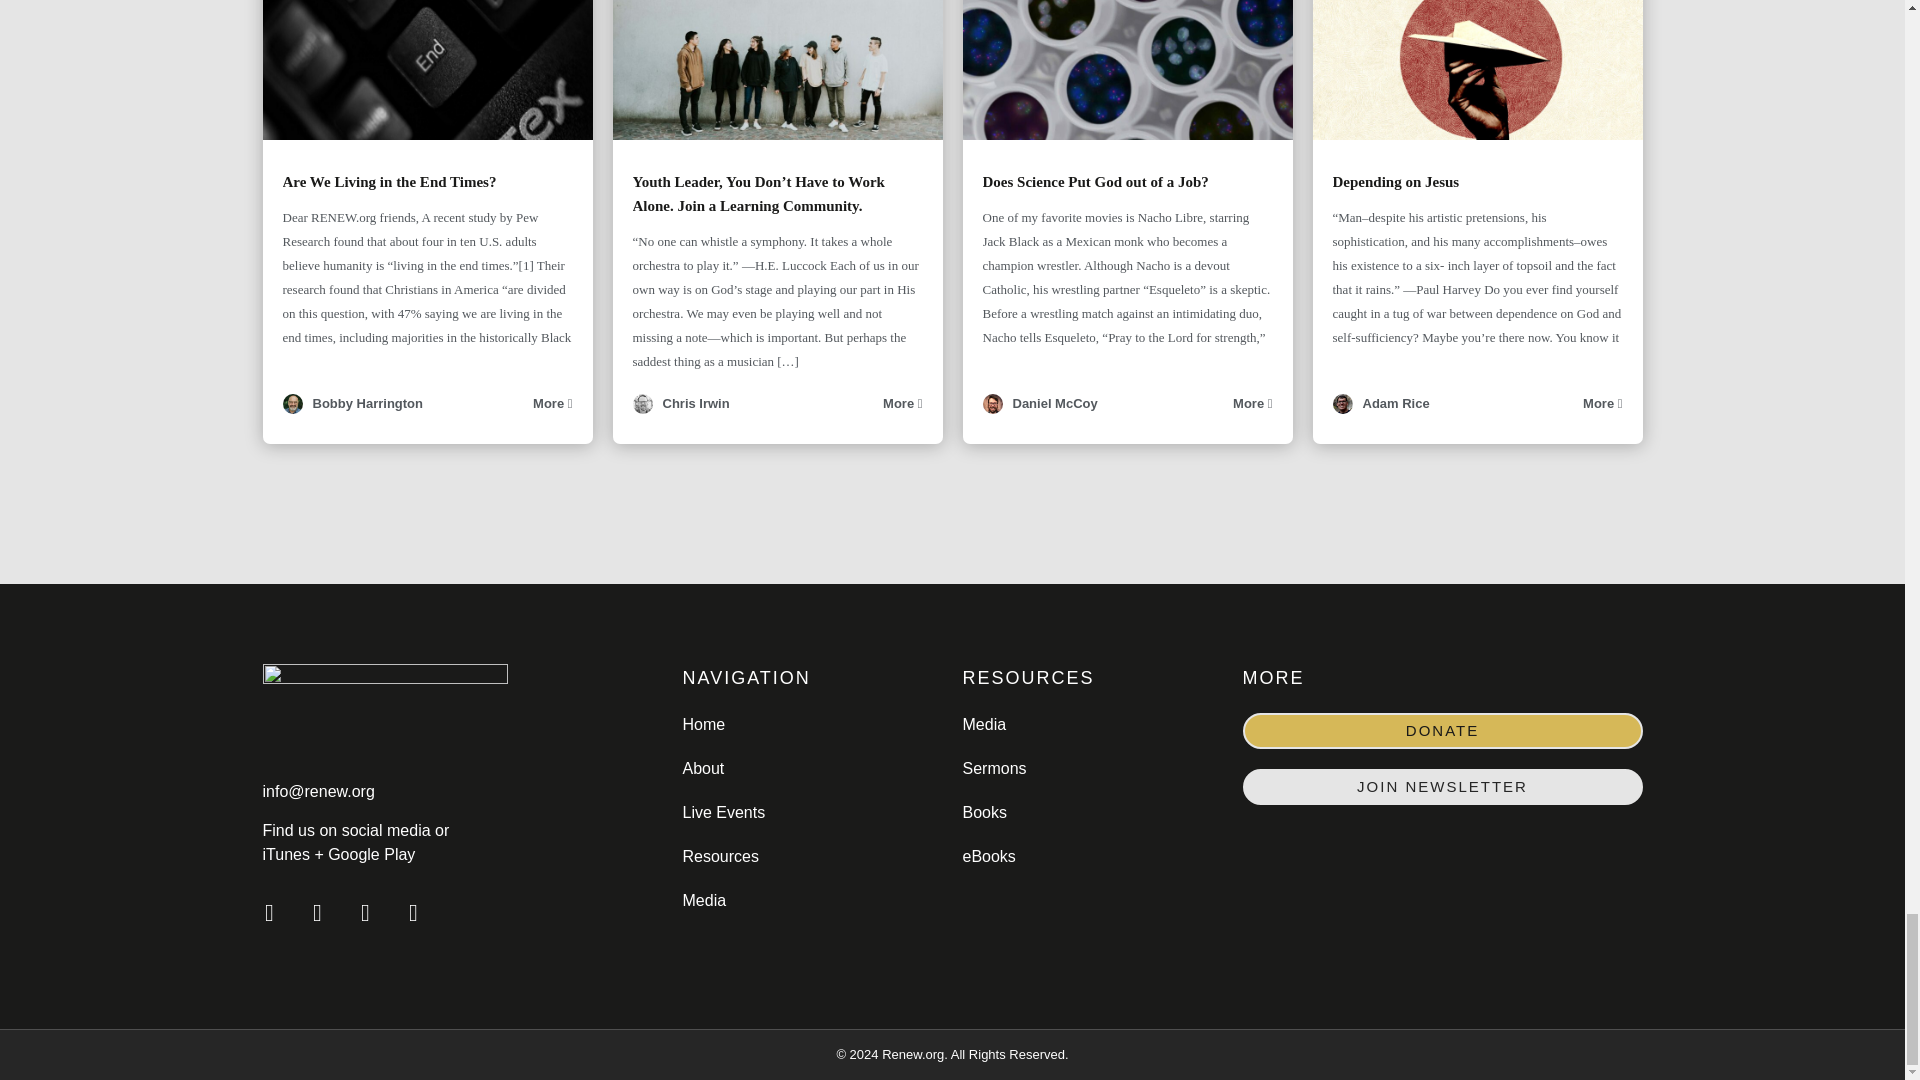 This screenshot has height=1080, width=1920. What do you see at coordinates (292, 408) in the screenshot?
I see `Bobby Harrington` at bounding box center [292, 408].